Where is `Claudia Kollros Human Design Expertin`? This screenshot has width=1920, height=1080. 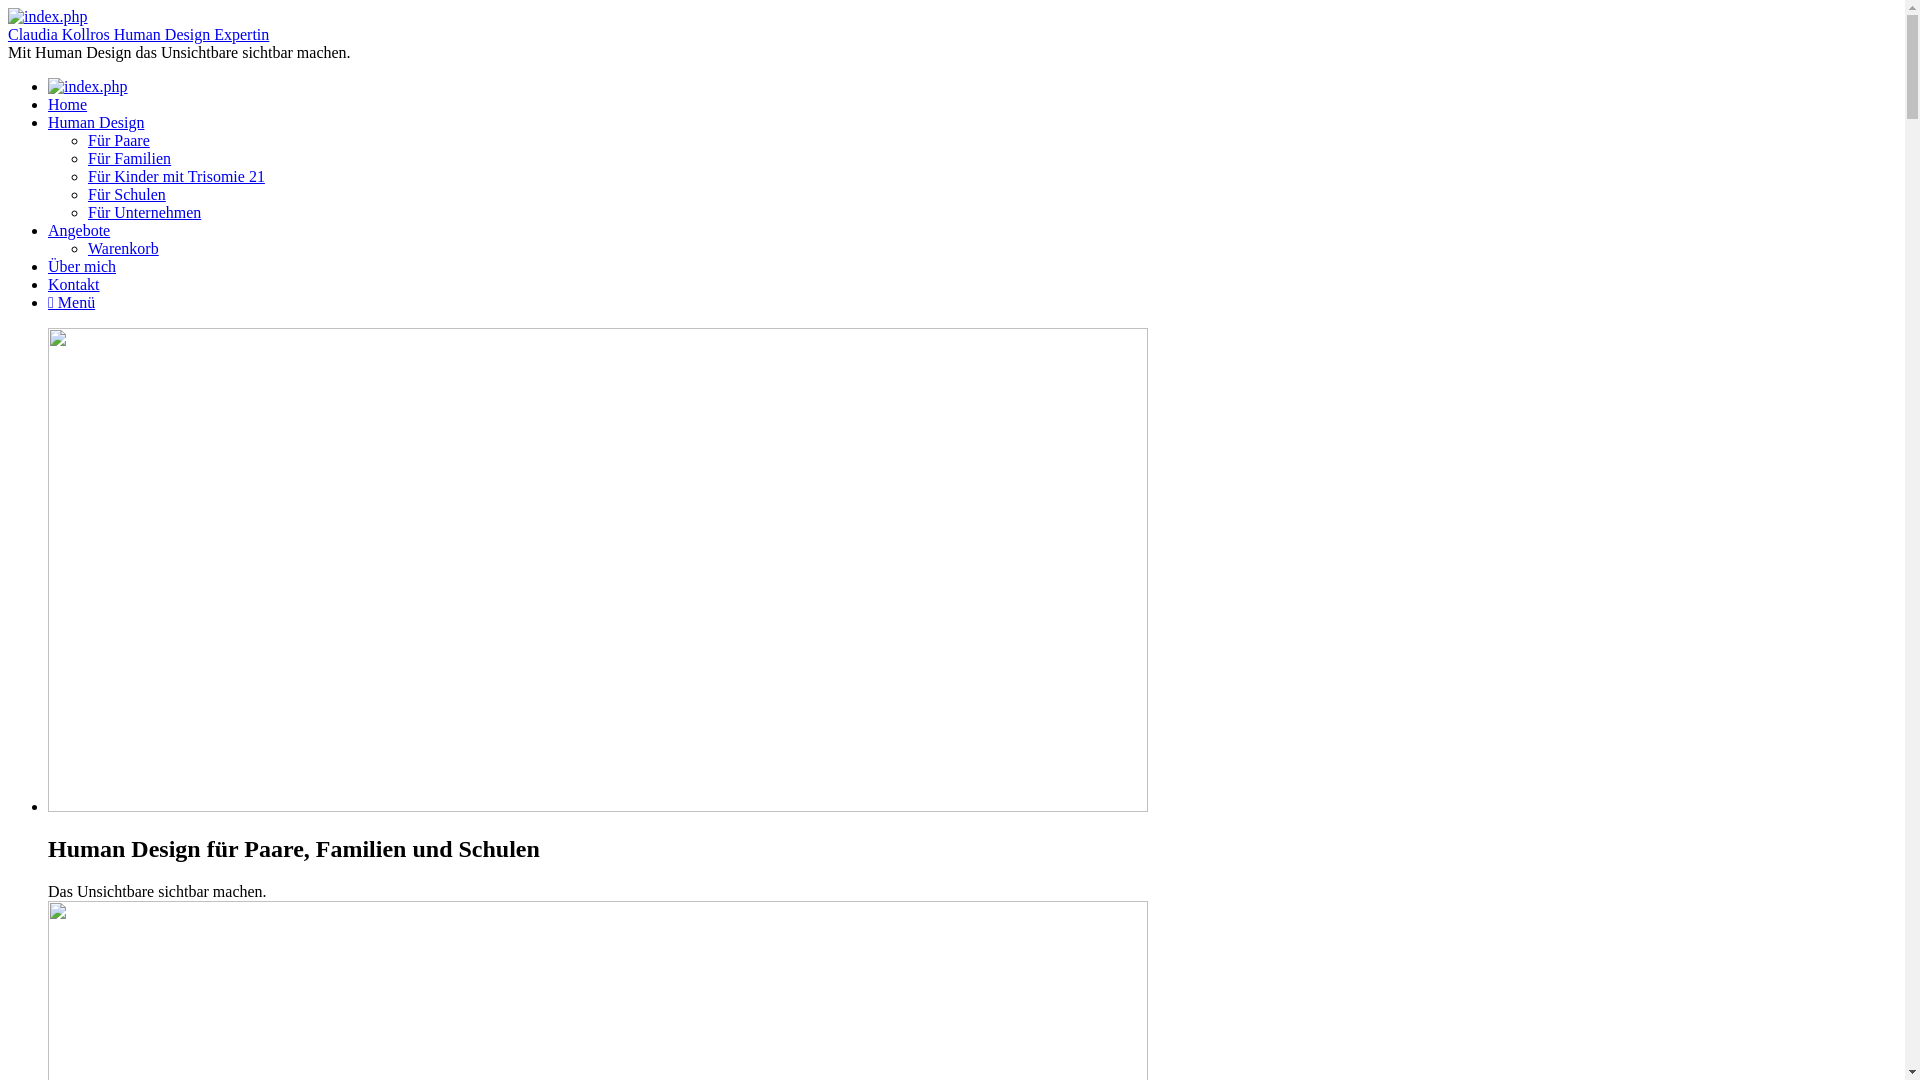 Claudia Kollros Human Design Expertin is located at coordinates (138, 34).